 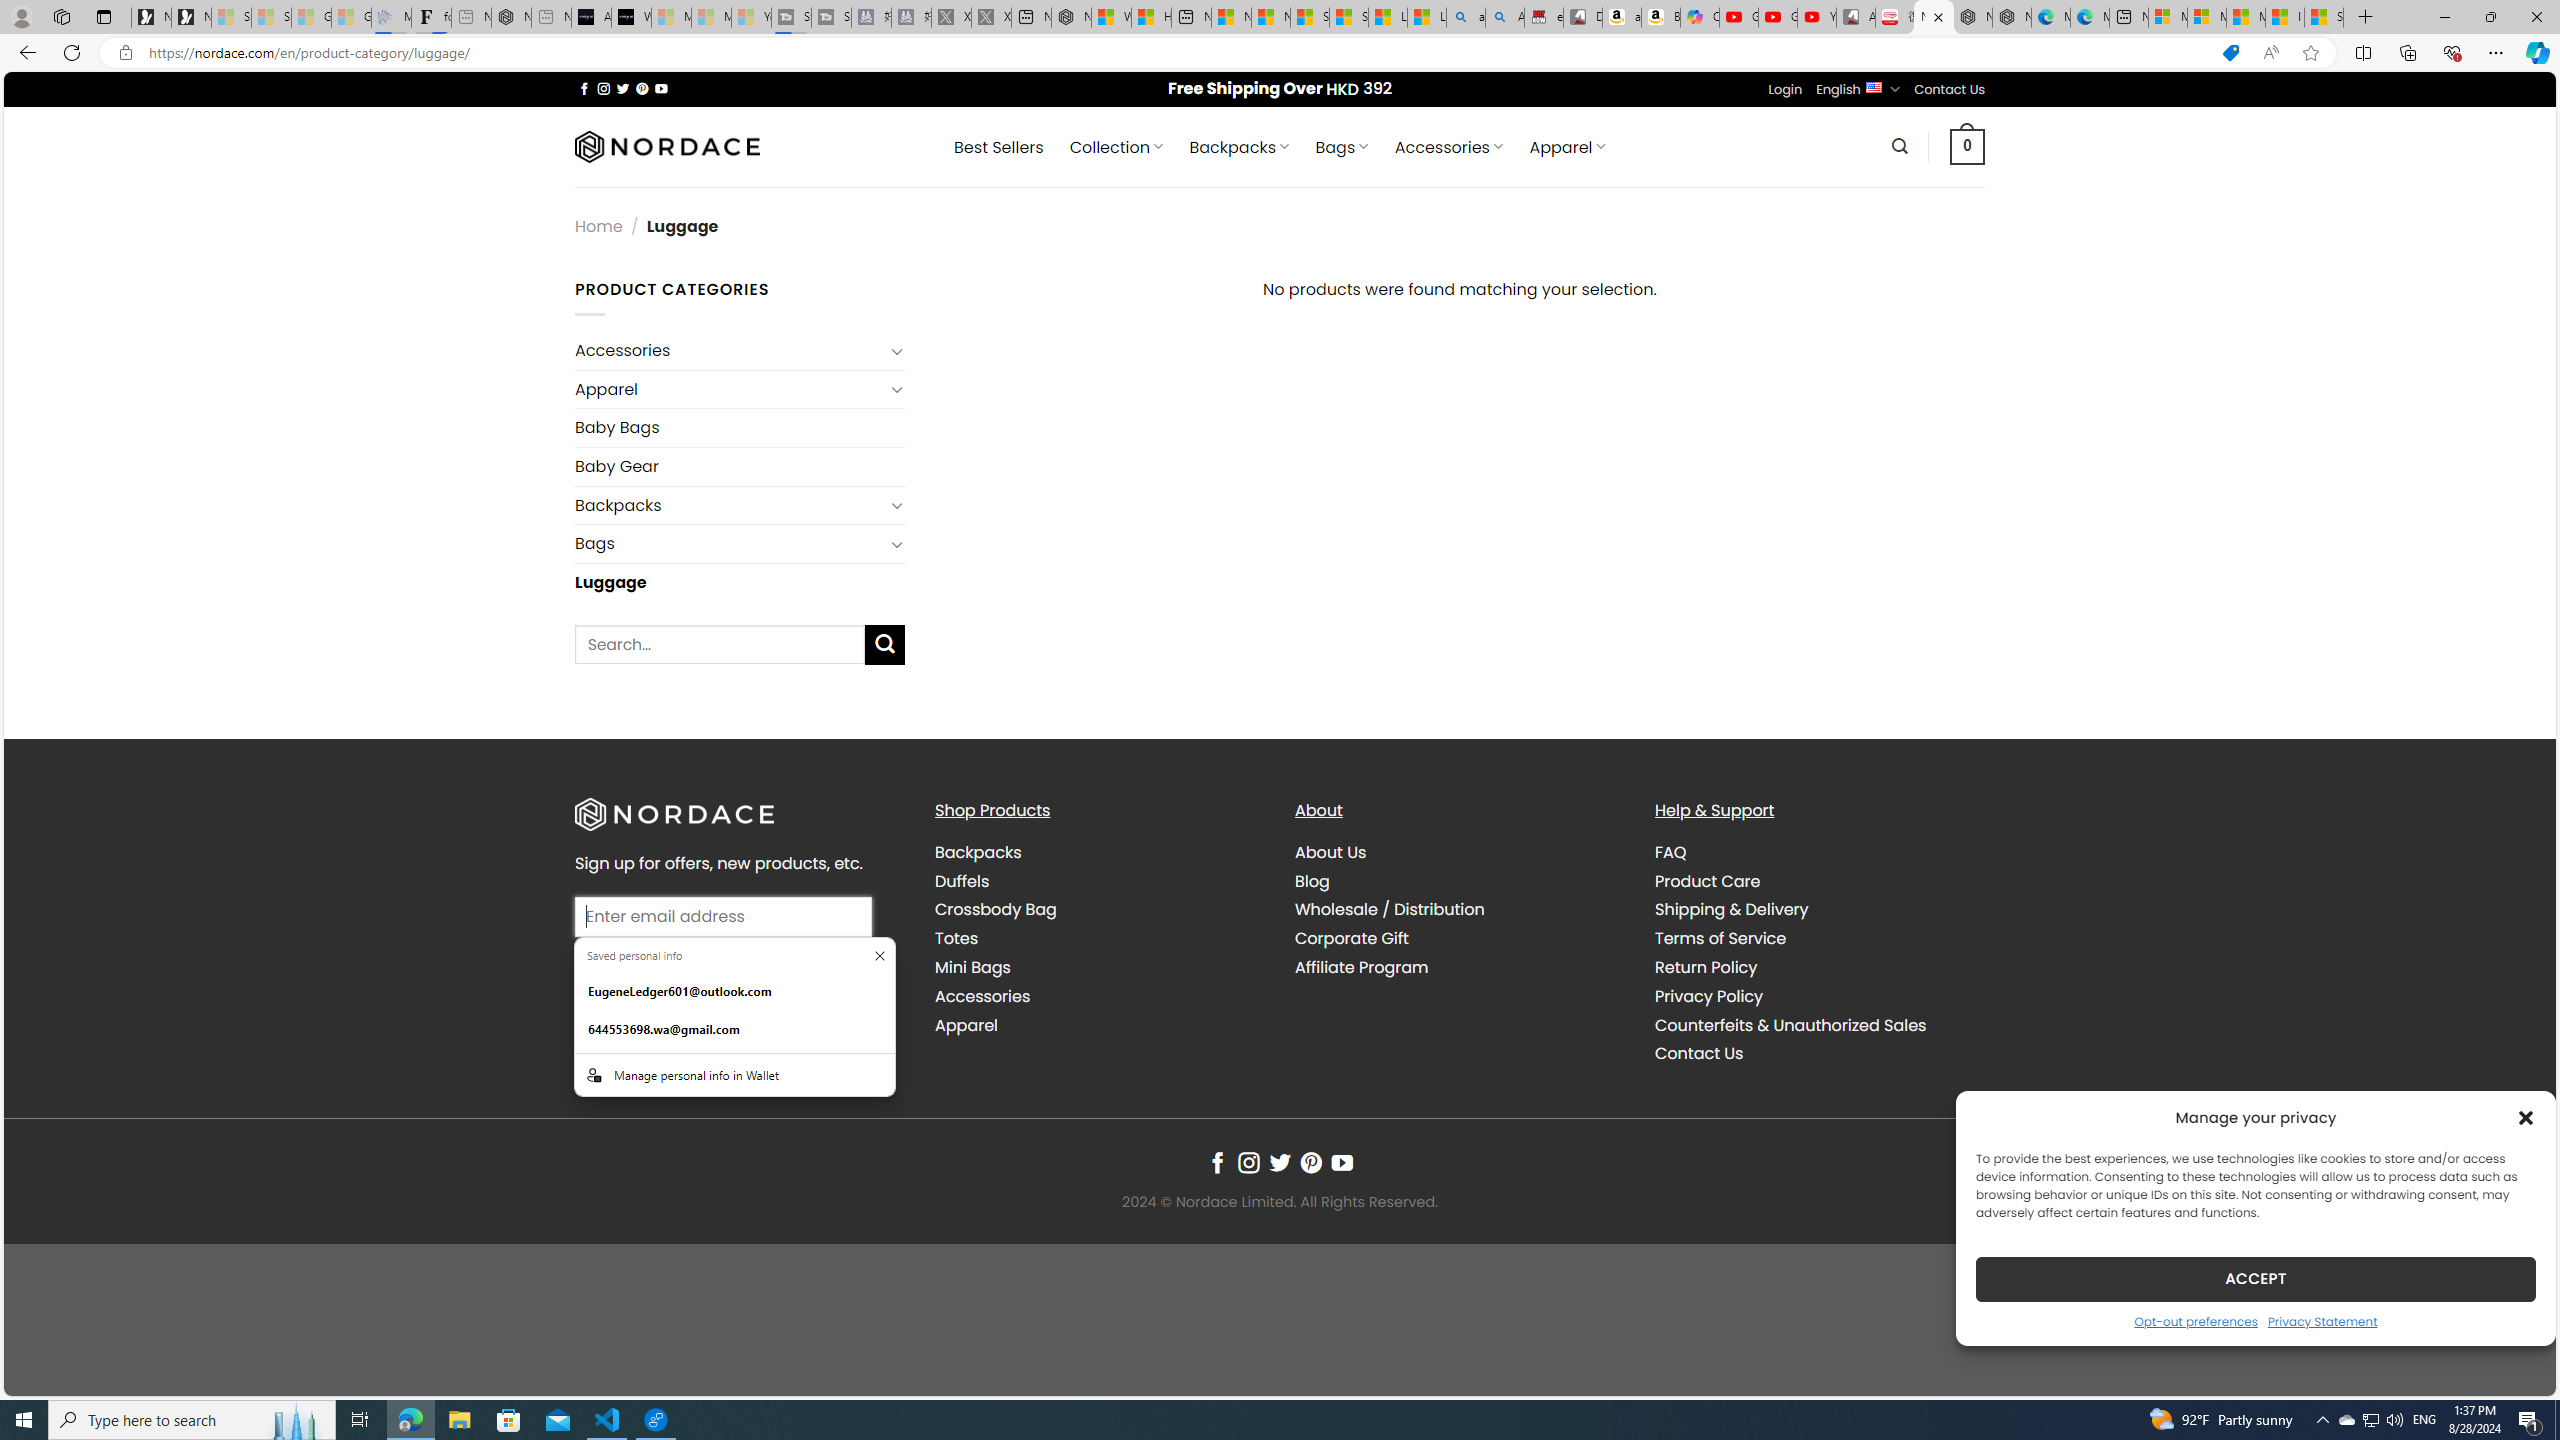 I want to click on Crossbody Bag, so click(x=1099, y=910).